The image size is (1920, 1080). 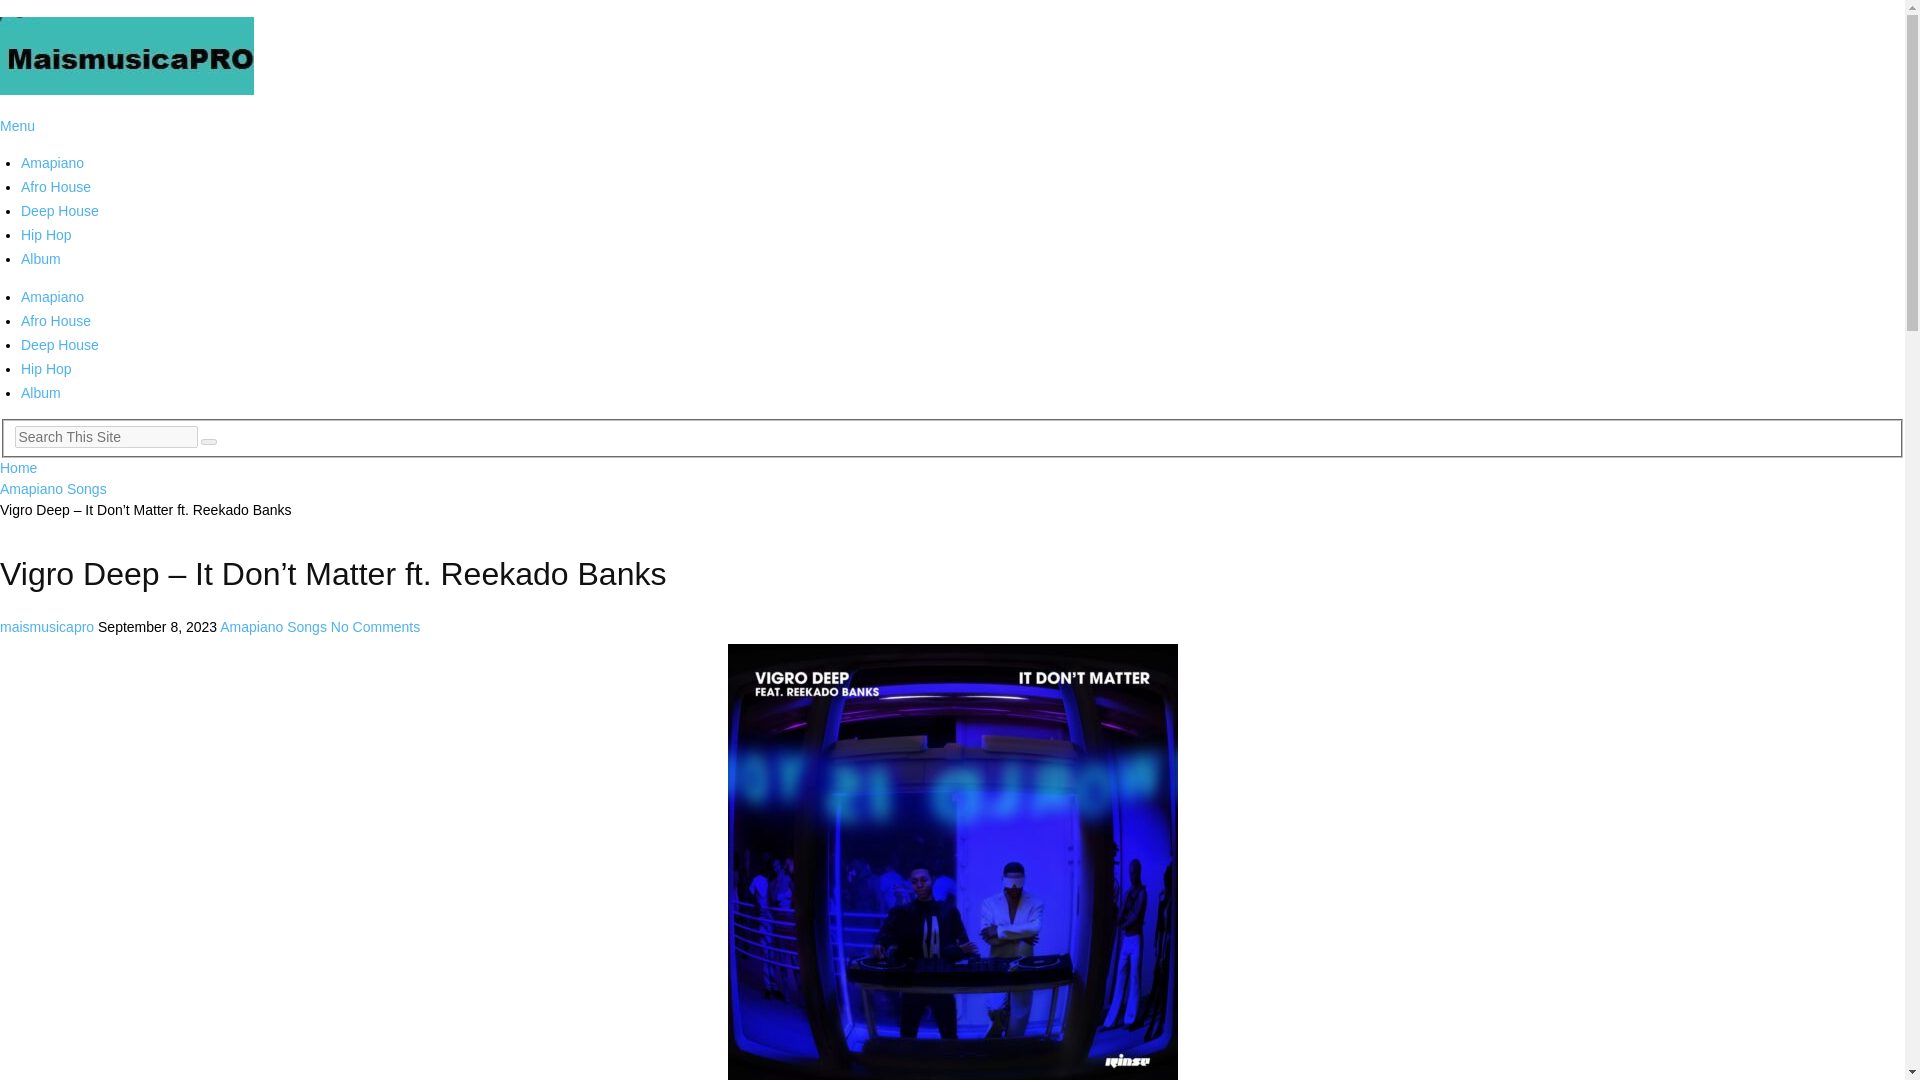 I want to click on Album, so click(x=41, y=258).